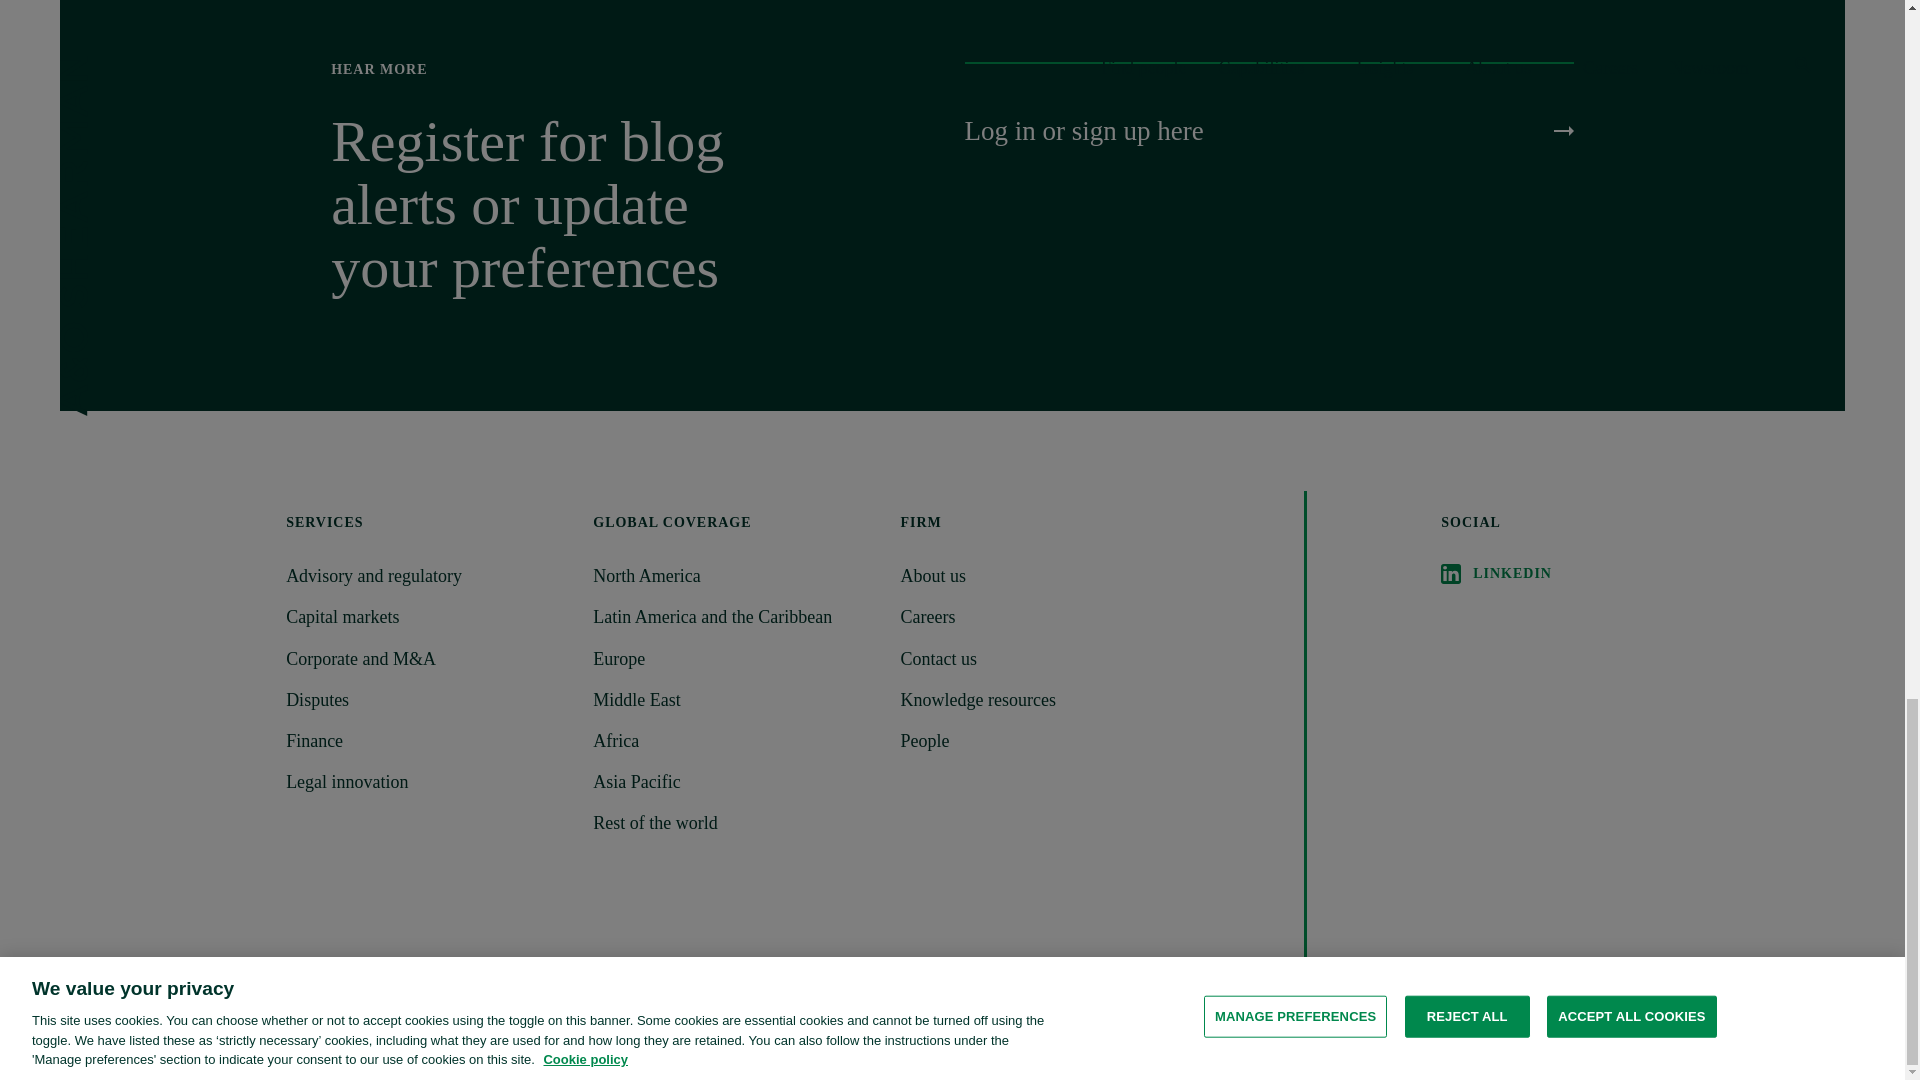 Image resolution: width=1920 pixels, height=1080 pixels. What do you see at coordinates (734, 700) in the screenshot?
I see `Middle East` at bounding box center [734, 700].